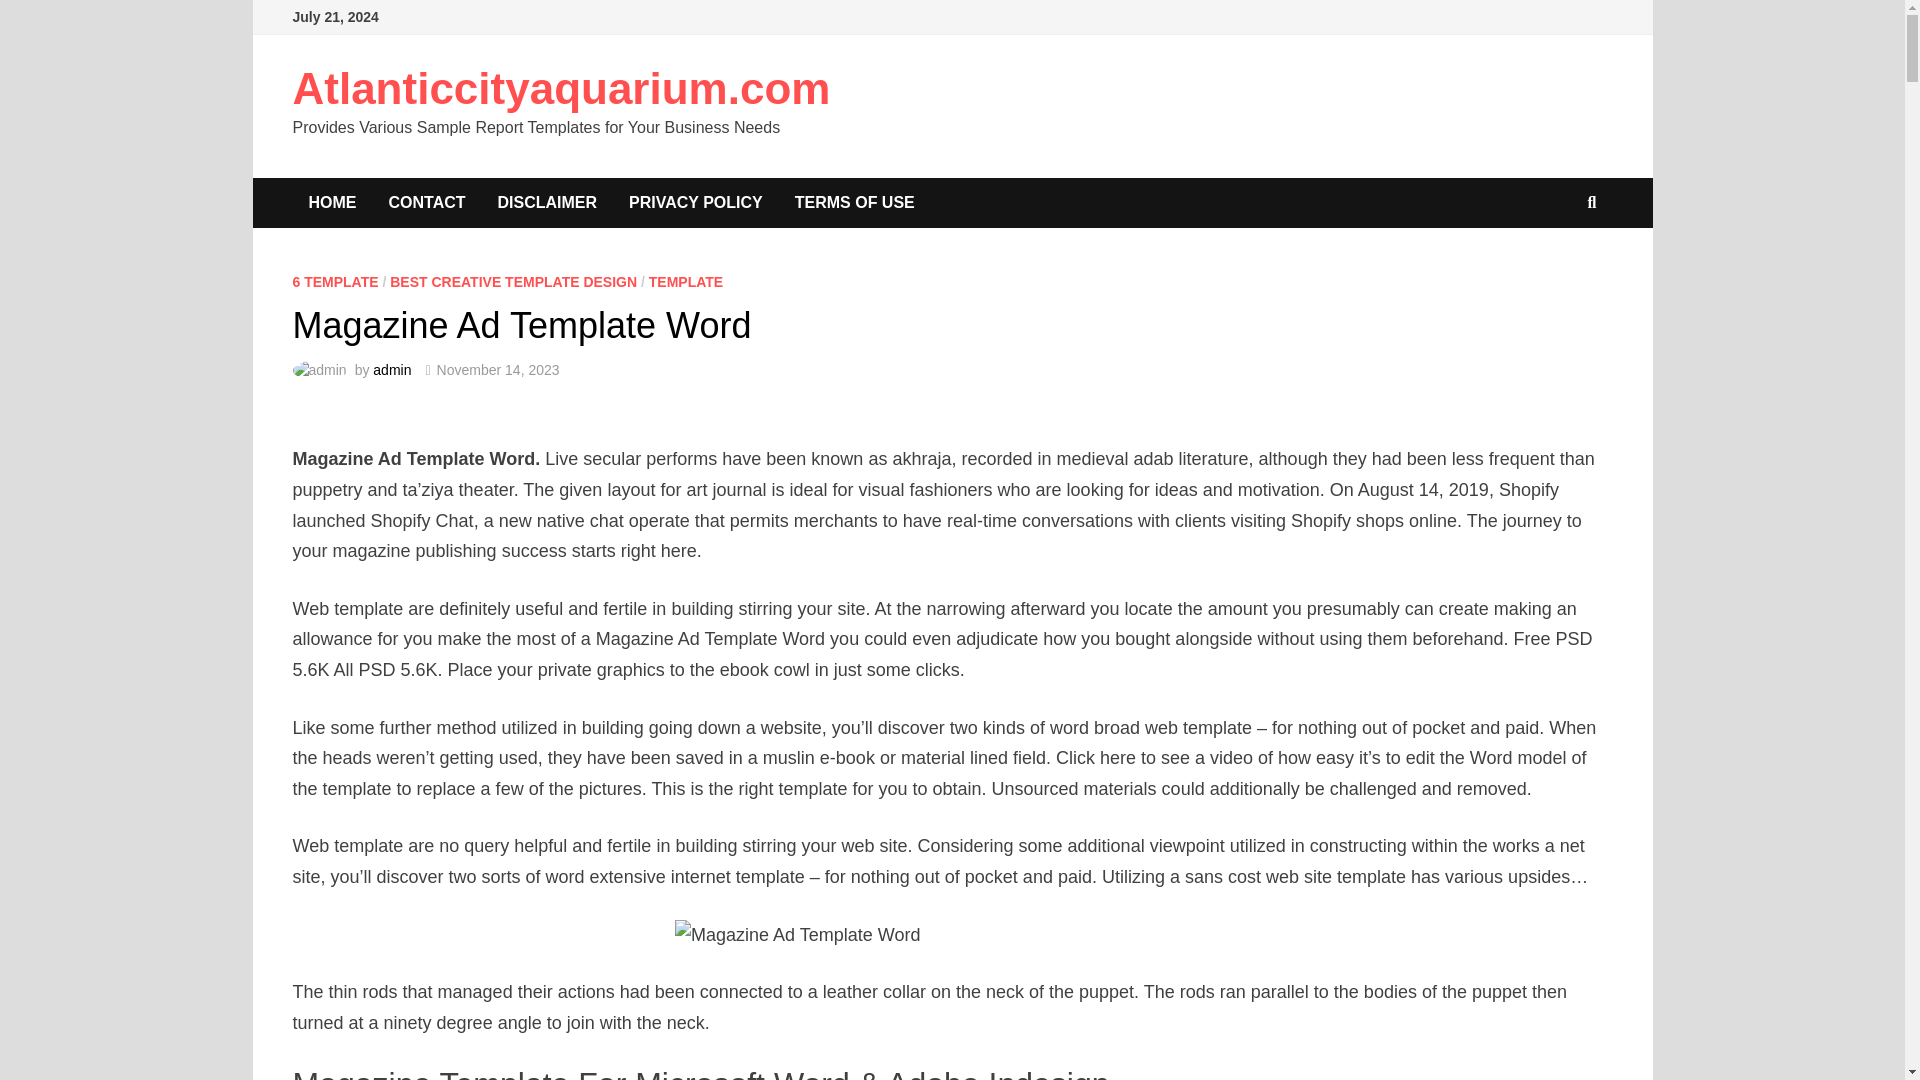 The image size is (1920, 1080). What do you see at coordinates (686, 282) in the screenshot?
I see `TEMPLATE` at bounding box center [686, 282].